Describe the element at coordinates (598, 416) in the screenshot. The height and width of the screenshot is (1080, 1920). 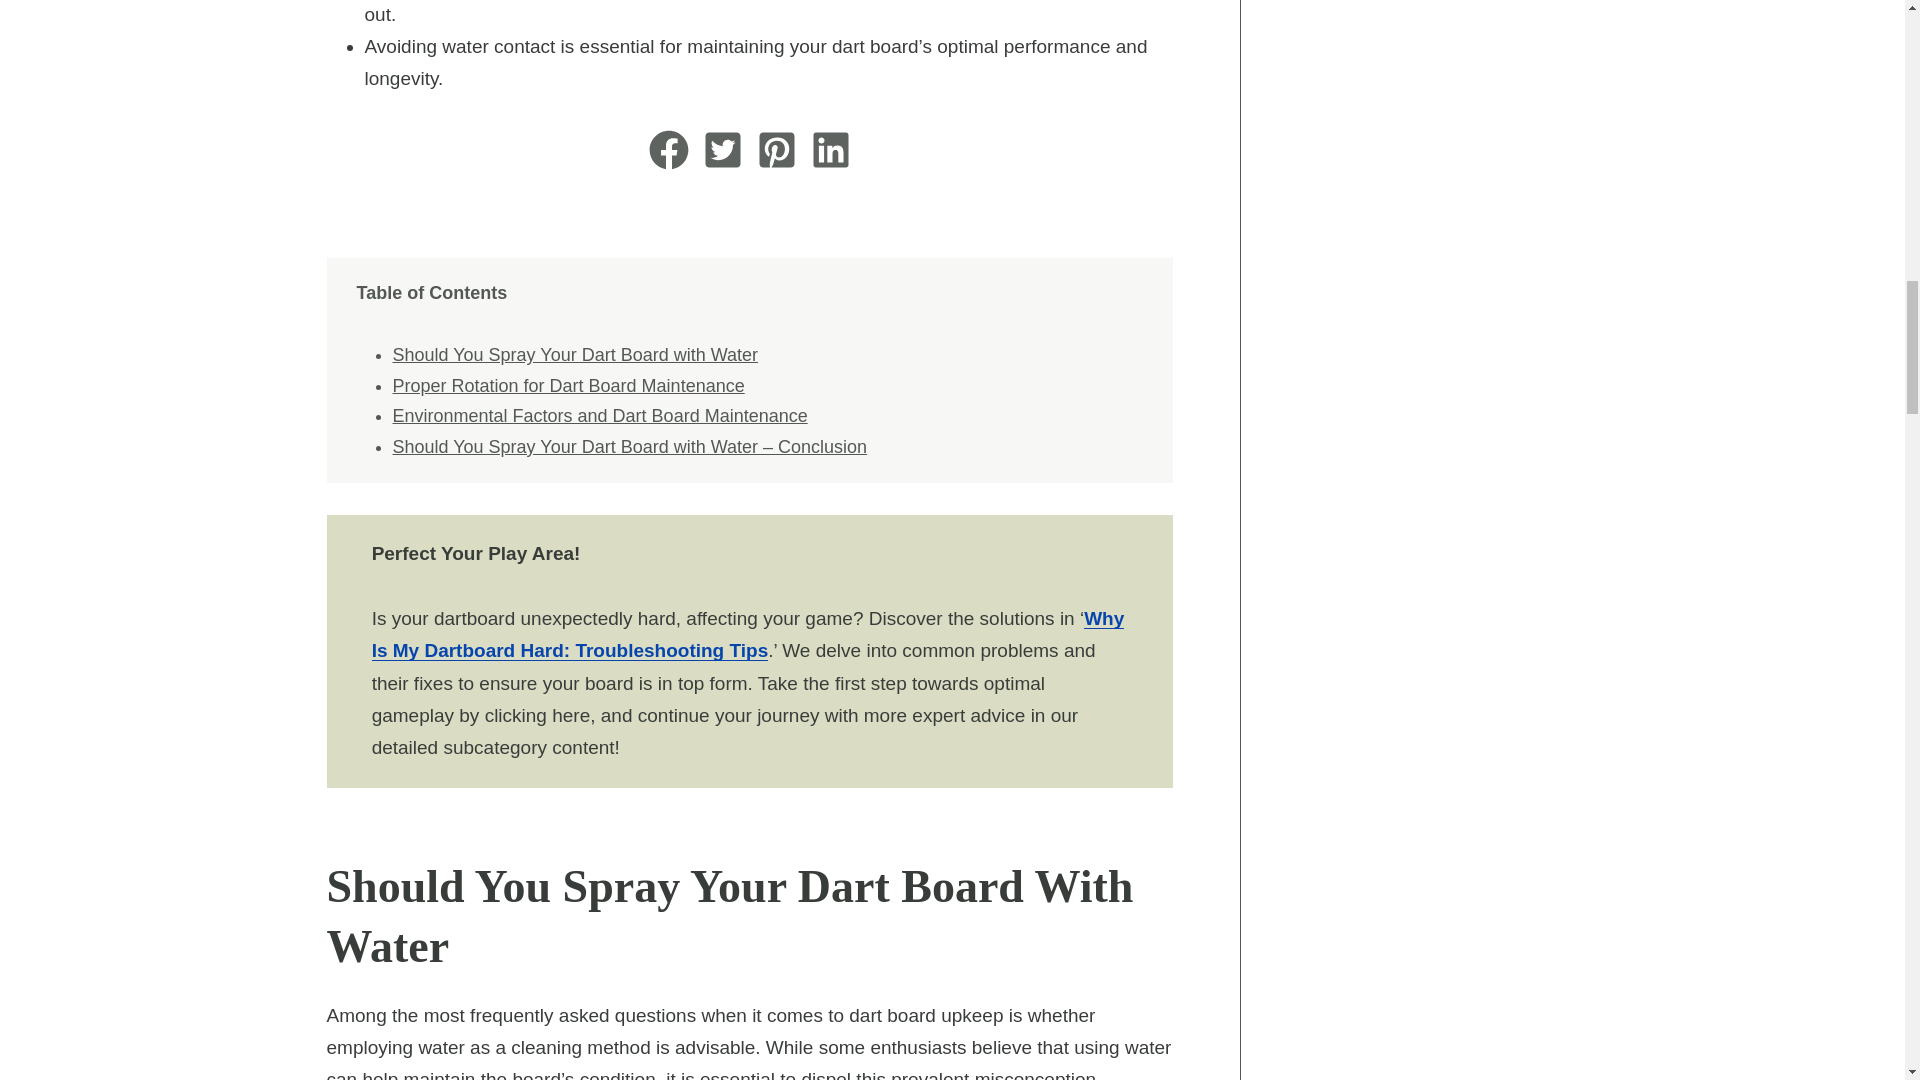
I see `Environmental Factors and Dart Board Maintenance` at that location.